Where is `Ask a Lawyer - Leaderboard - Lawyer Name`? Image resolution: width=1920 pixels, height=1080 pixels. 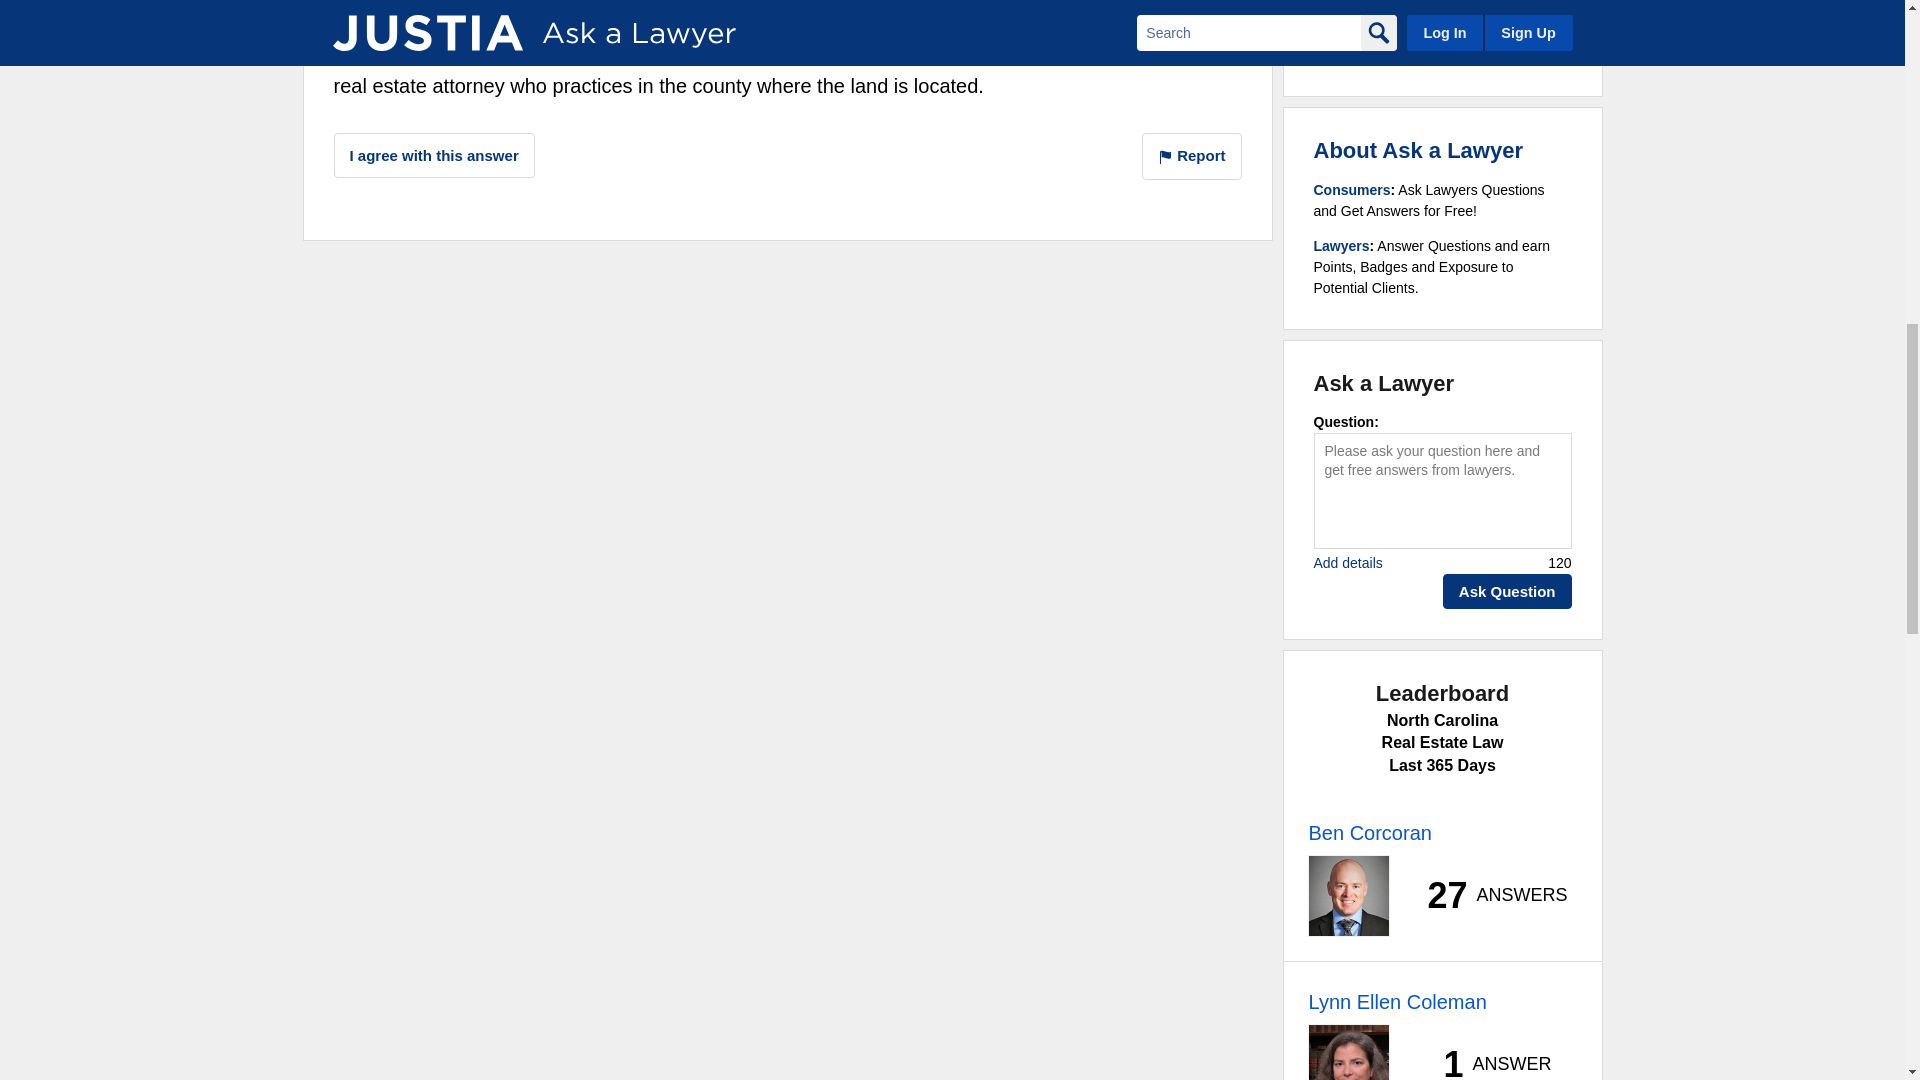 Ask a Lawyer - Leaderboard - Lawyer Name is located at coordinates (1368, 832).